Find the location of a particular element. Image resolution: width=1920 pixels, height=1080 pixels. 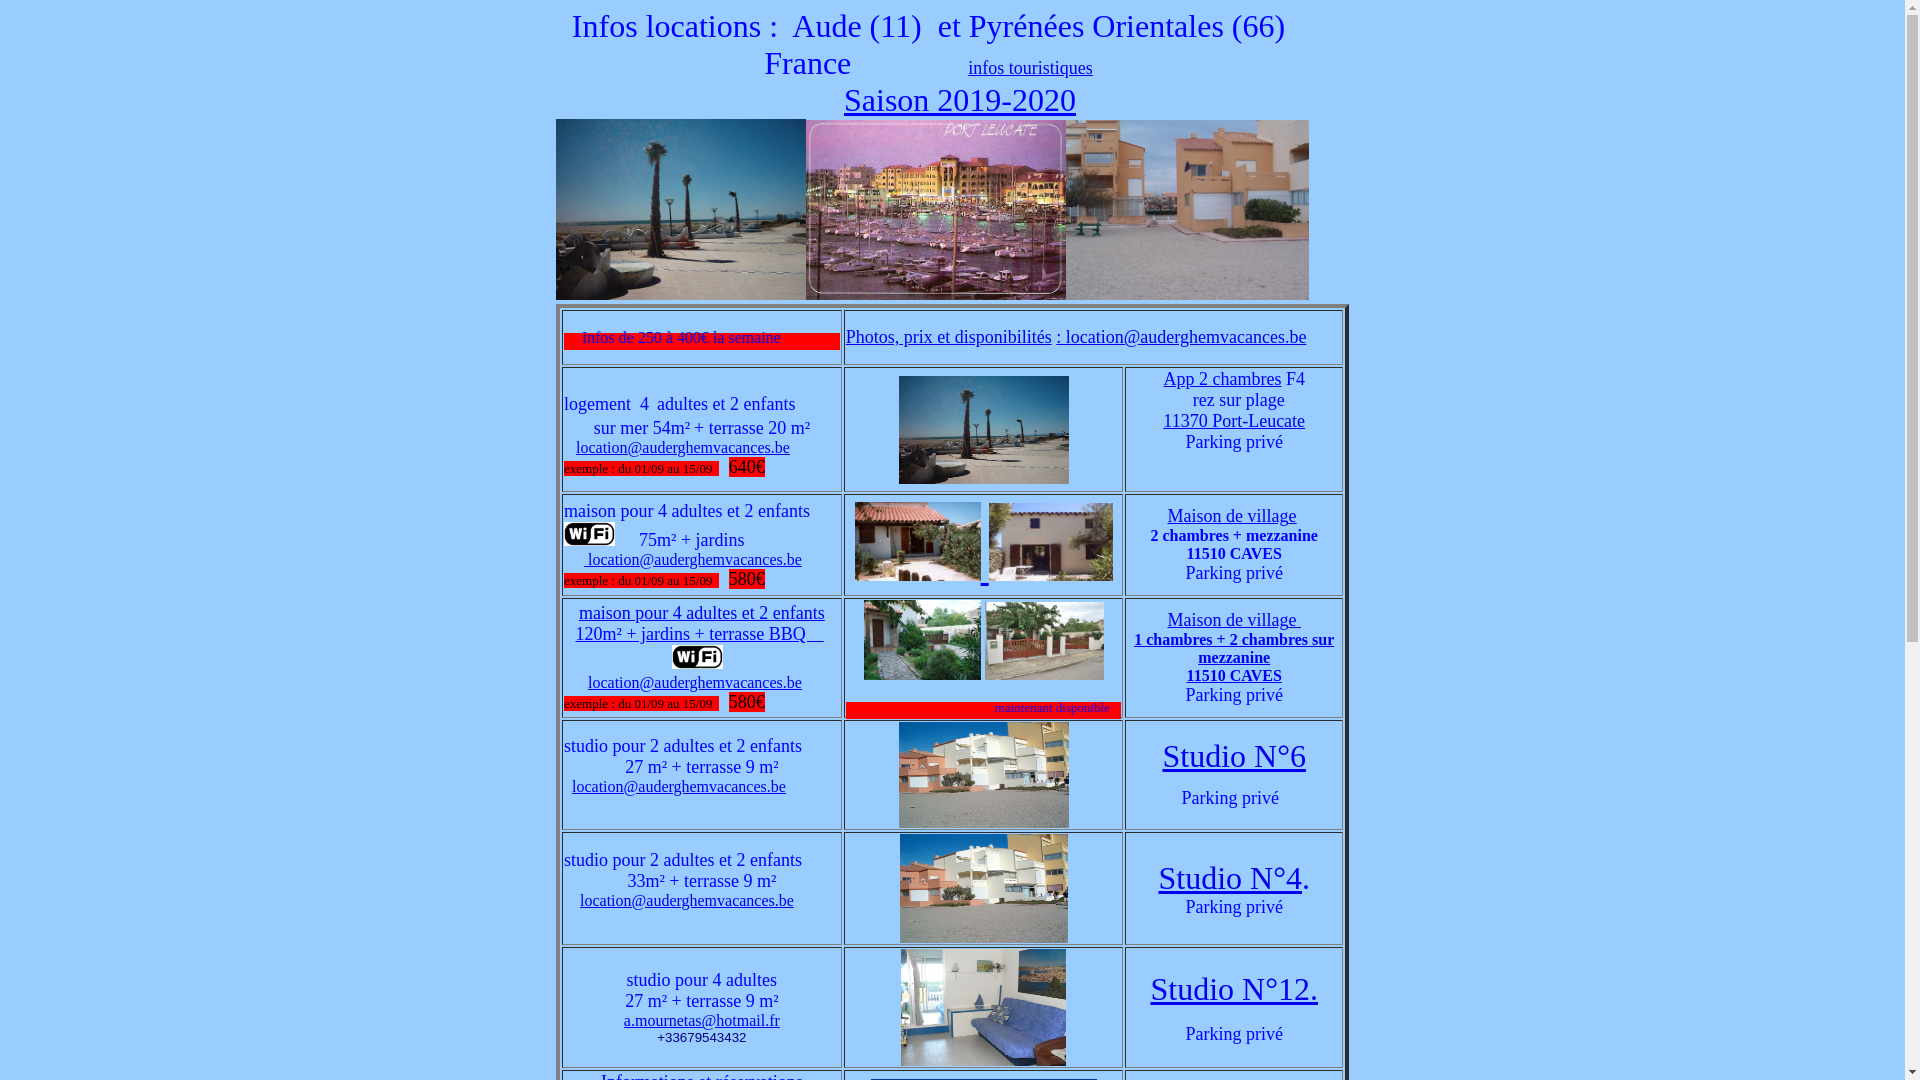

maintenant disponible is located at coordinates (984, 710).